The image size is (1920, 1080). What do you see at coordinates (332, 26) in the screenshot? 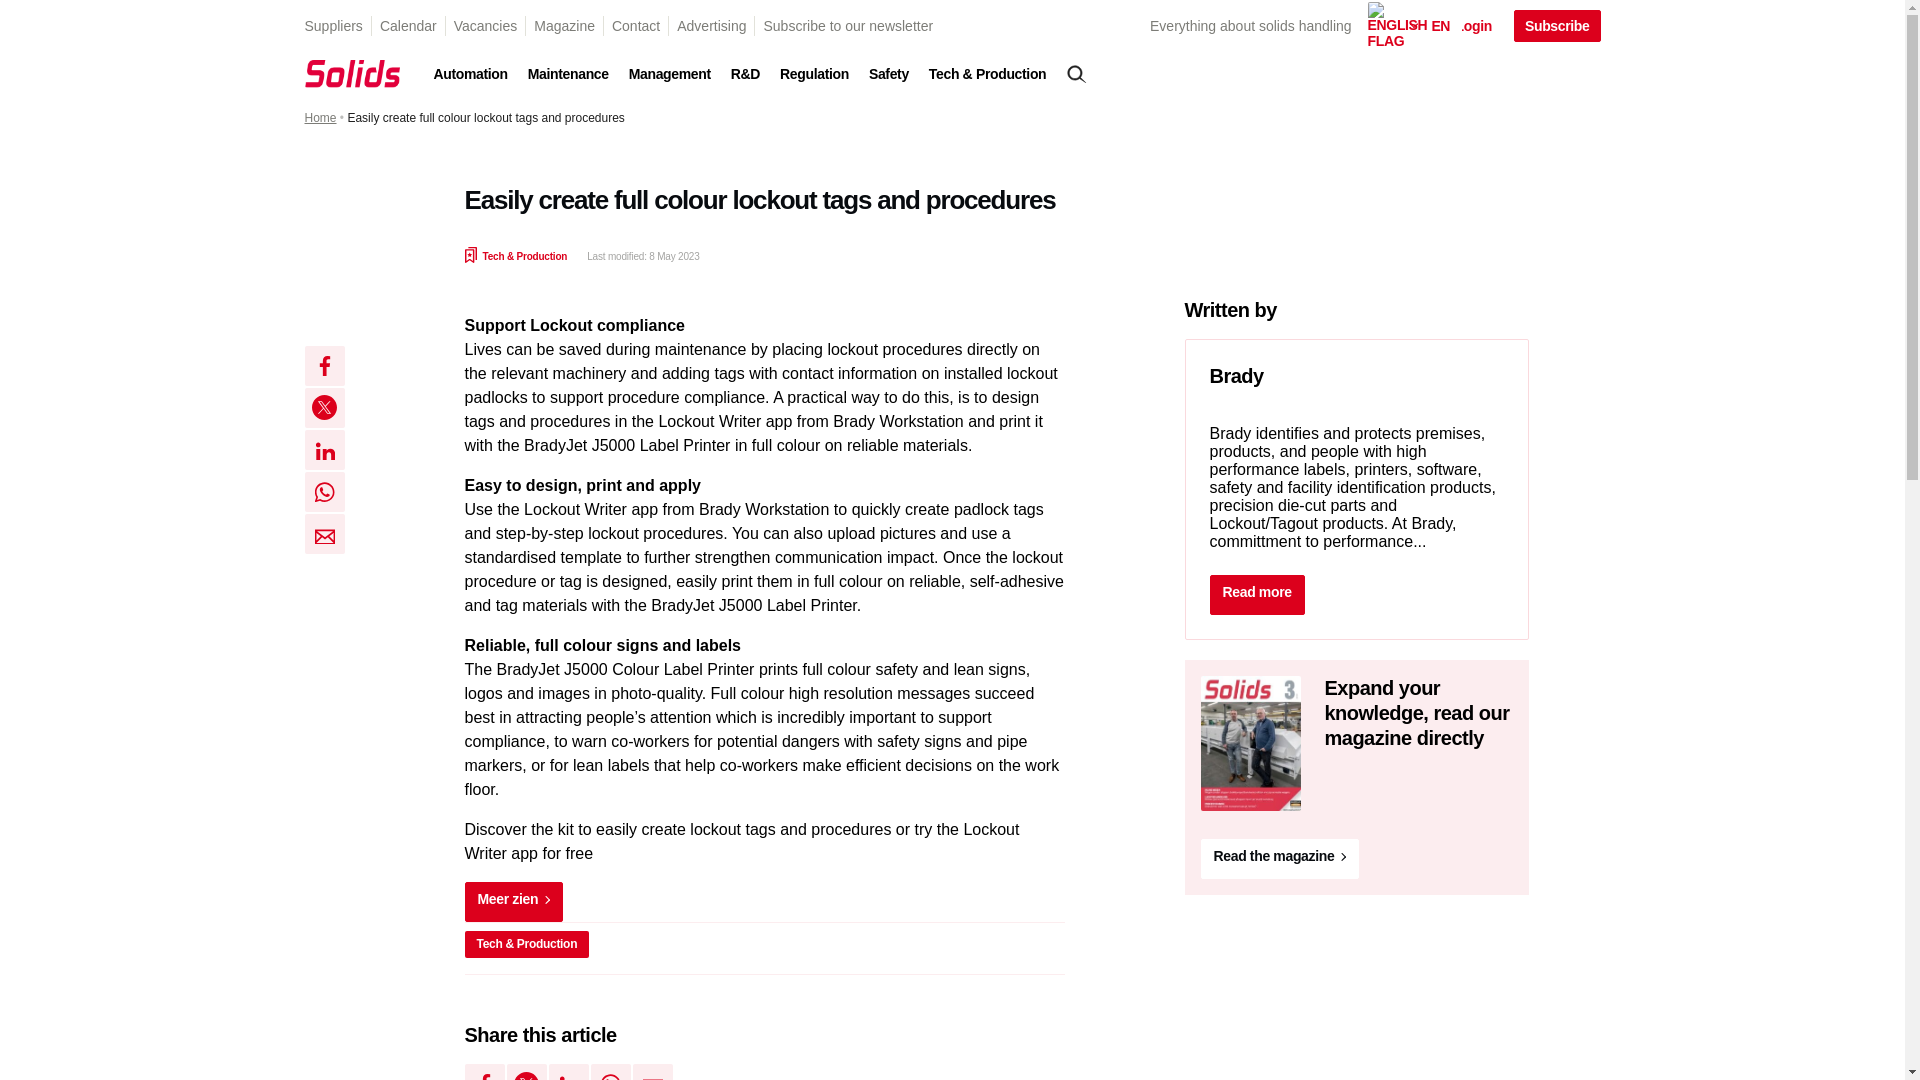
I see `Suppliers` at bounding box center [332, 26].